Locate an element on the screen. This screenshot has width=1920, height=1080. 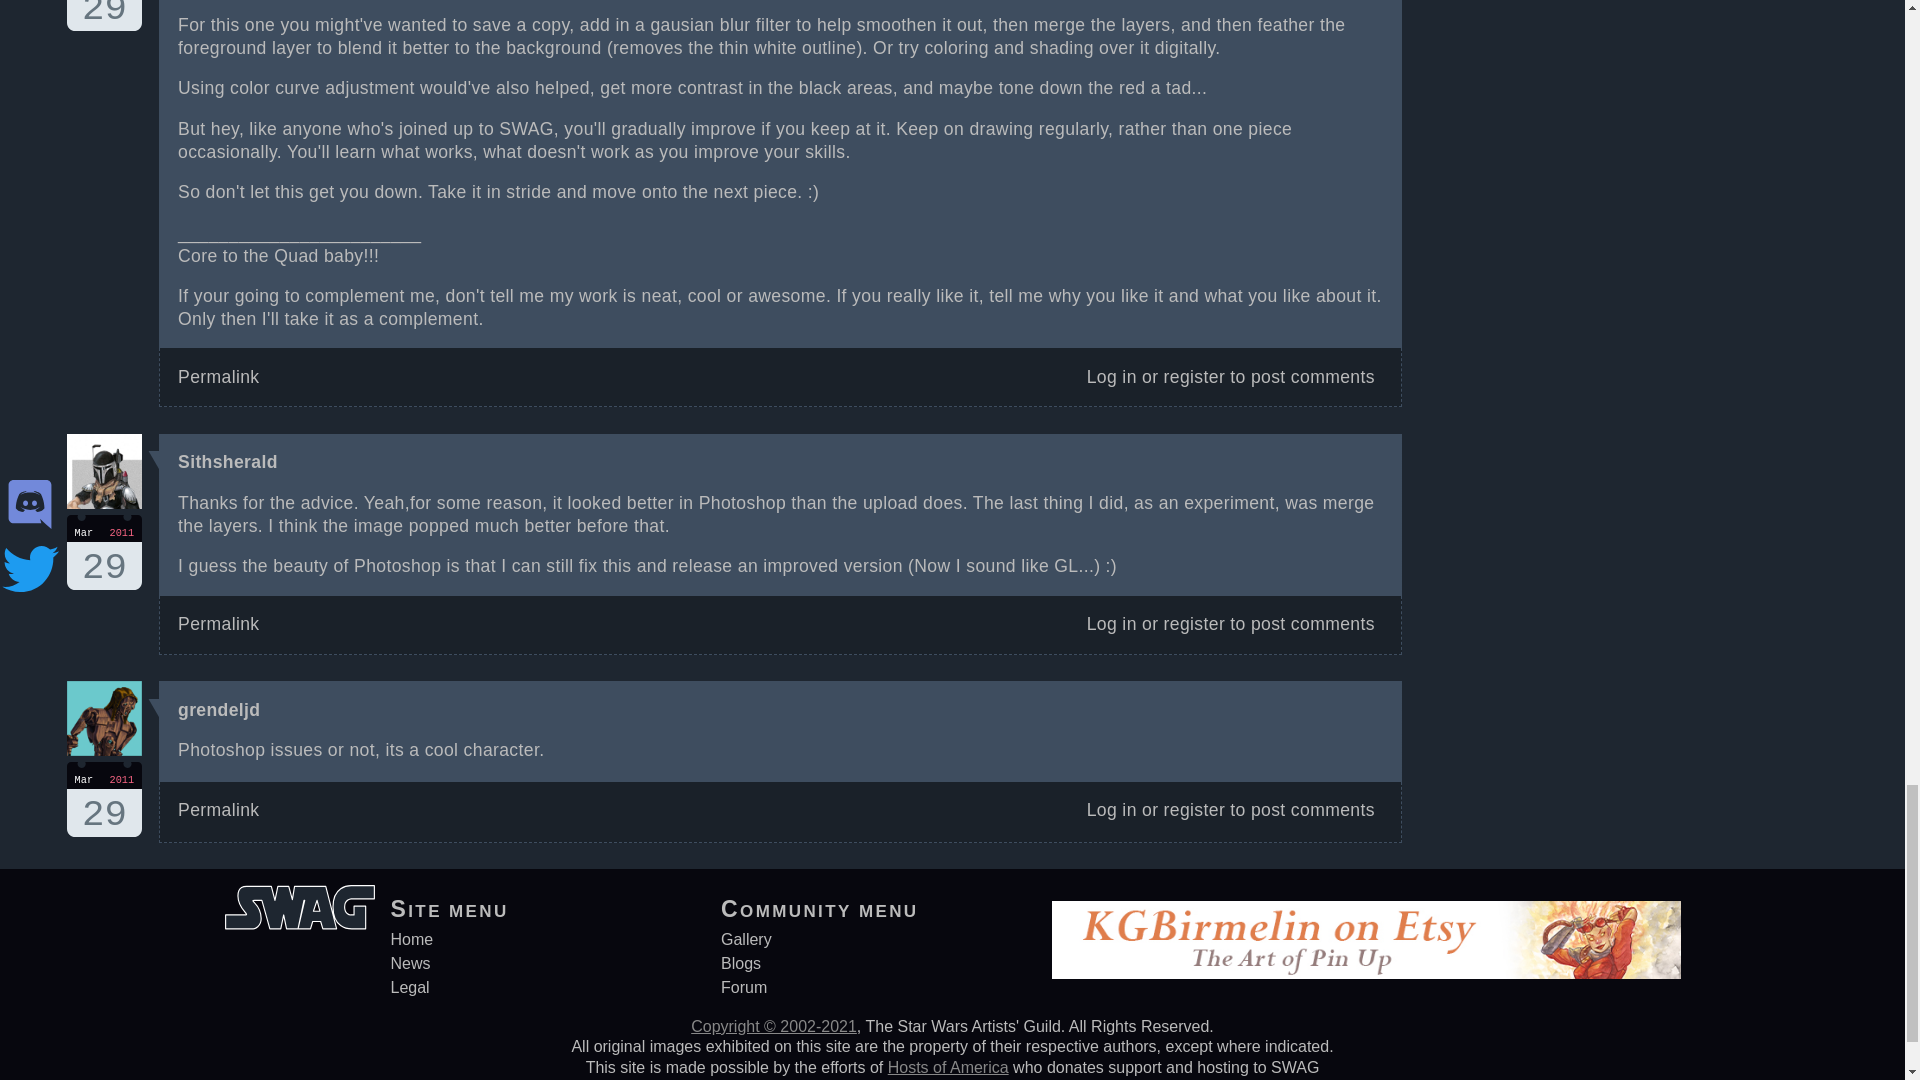
register is located at coordinates (218, 710).